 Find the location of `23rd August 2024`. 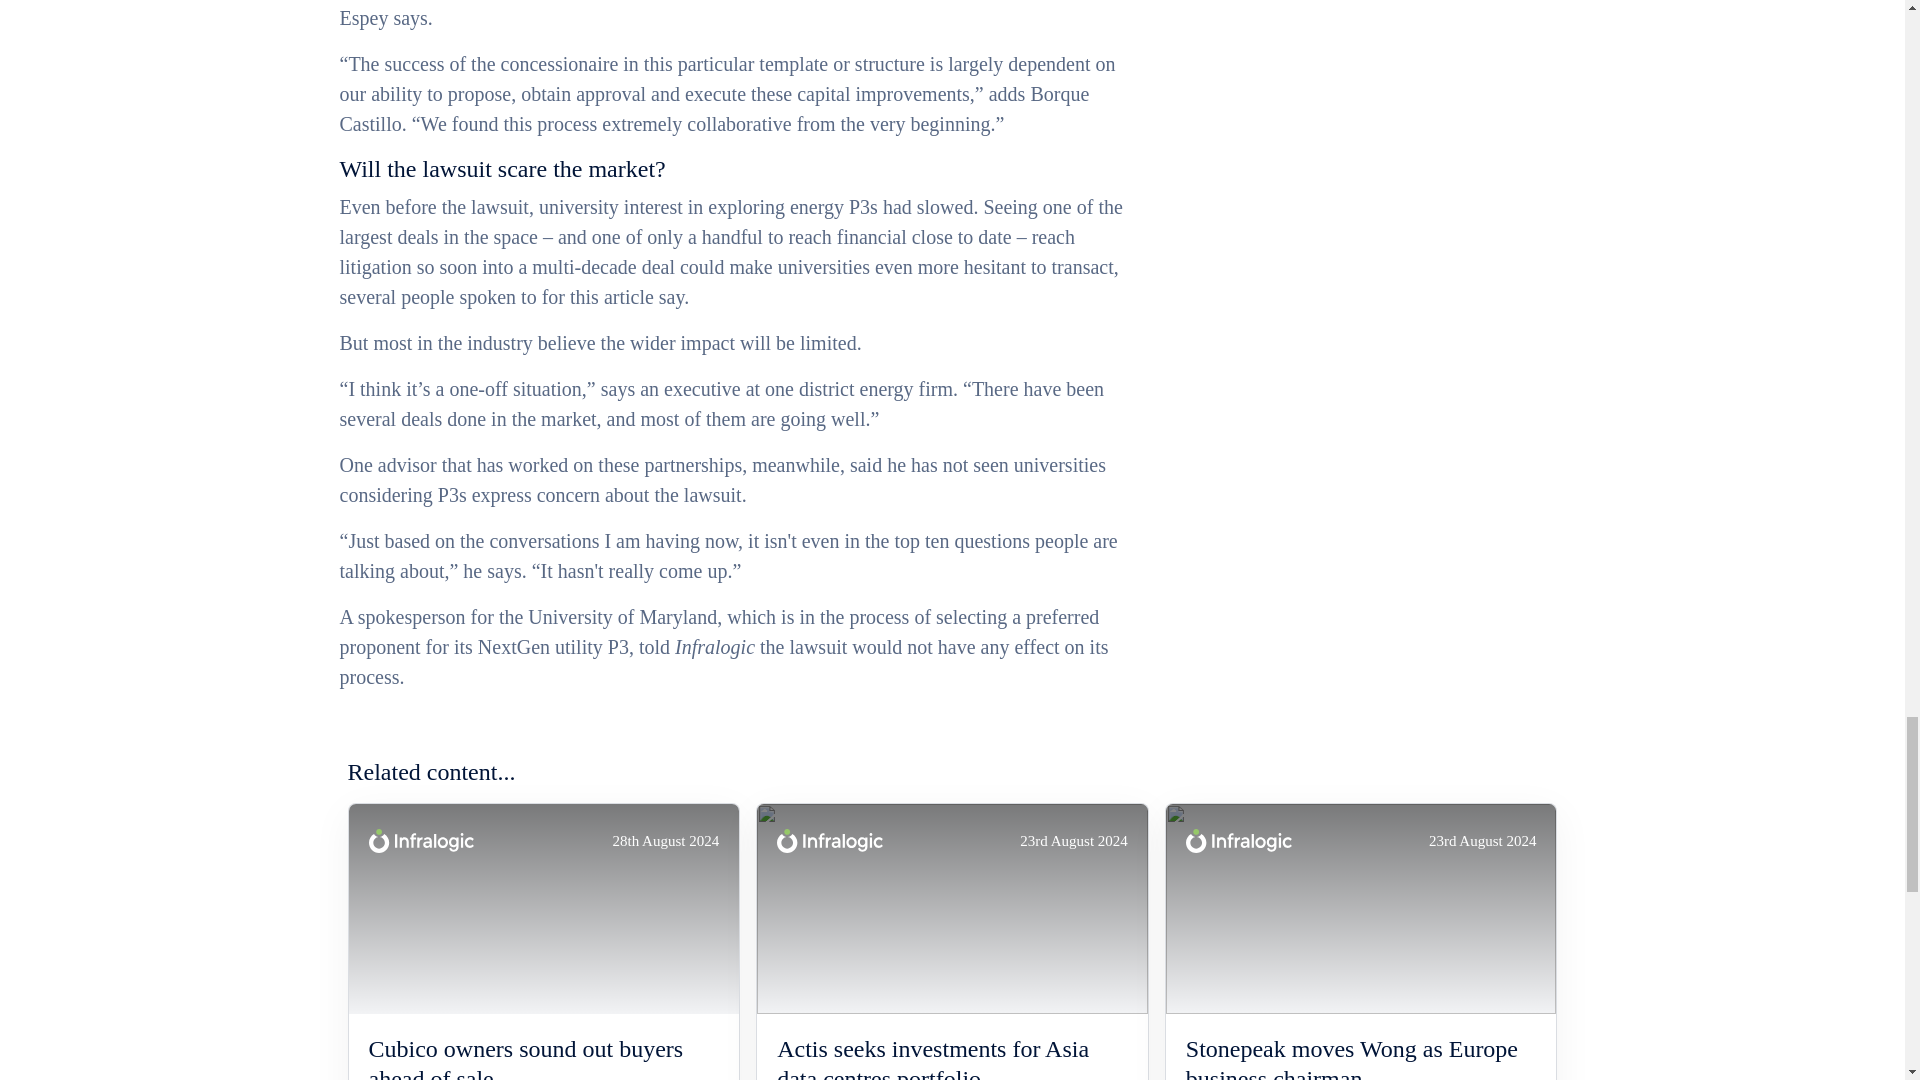

23rd August 2024 is located at coordinates (1361, 908).